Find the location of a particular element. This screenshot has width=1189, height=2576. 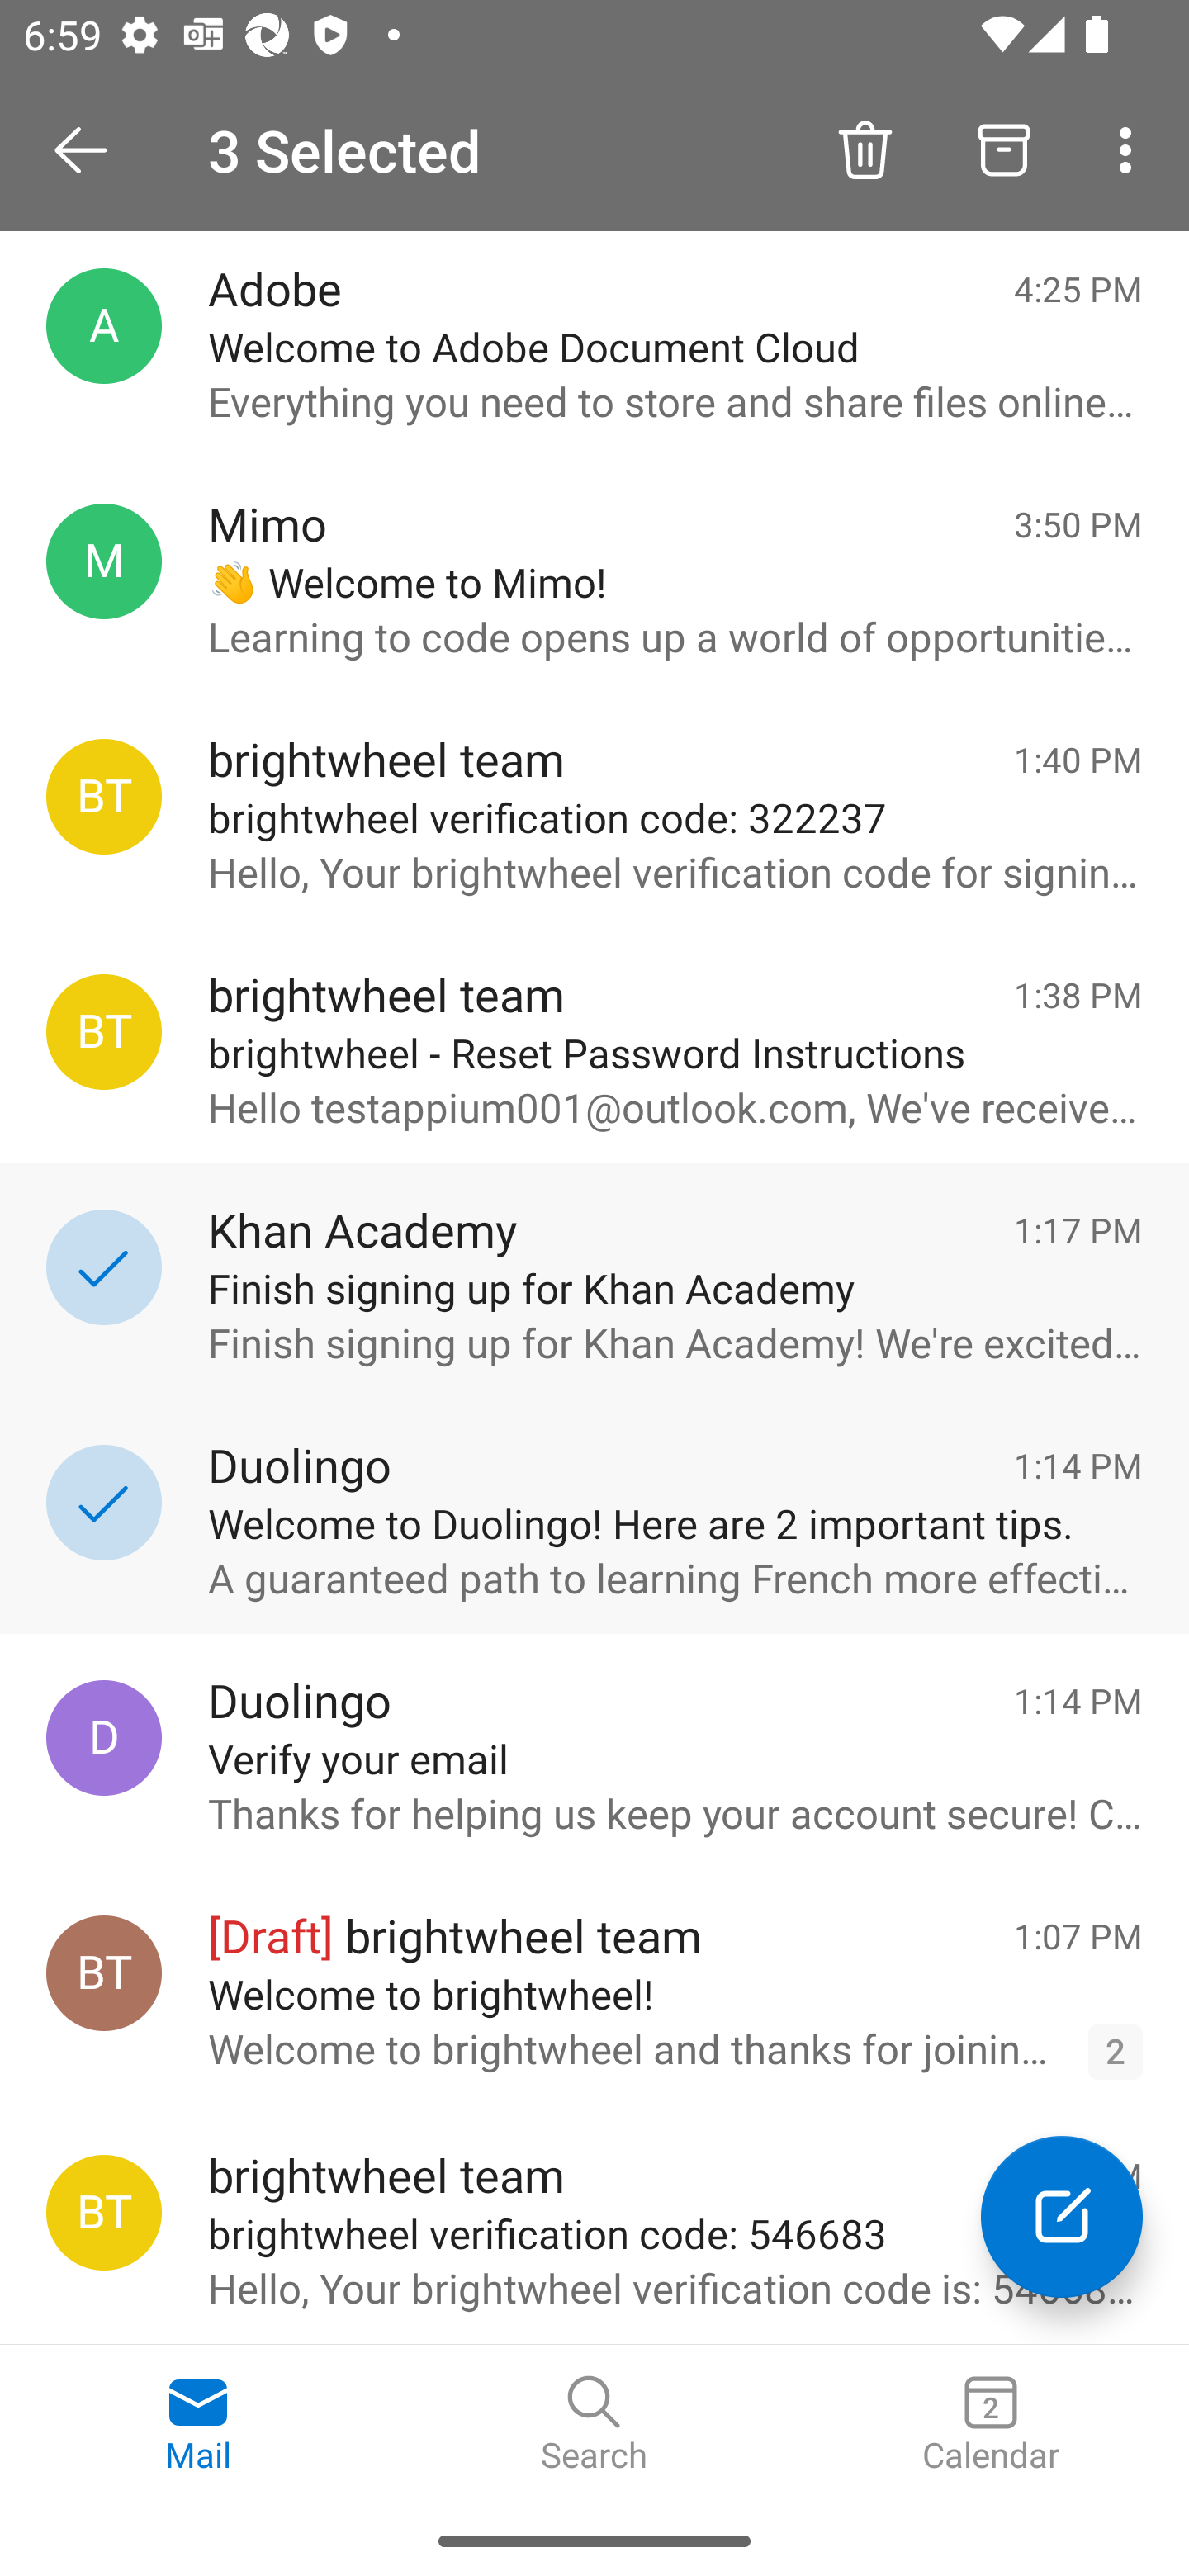

Duolingo, hello@duolingo.com is located at coordinates (104, 1737).